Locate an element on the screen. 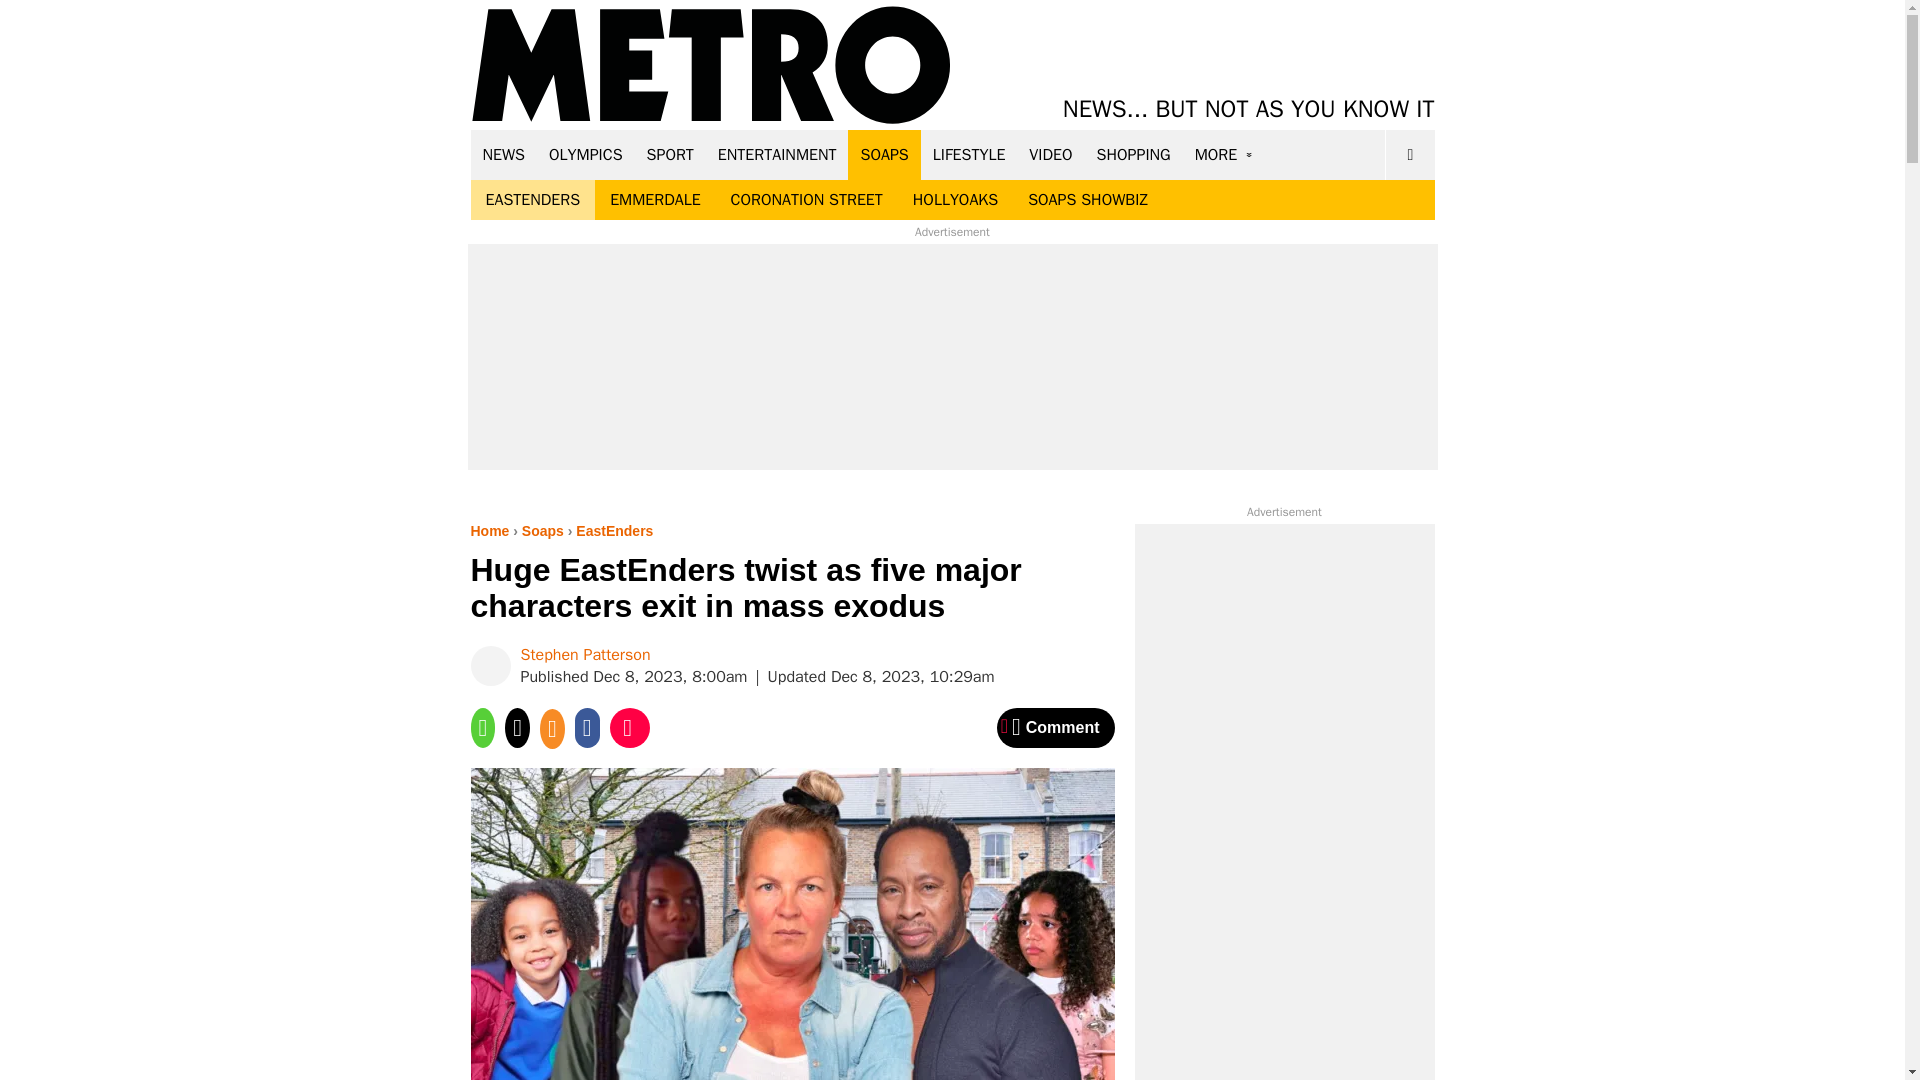 Image resolution: width=1920 pixels, height=1080 pixels. HOLLYOAKS is located at coordinates (956, 200).